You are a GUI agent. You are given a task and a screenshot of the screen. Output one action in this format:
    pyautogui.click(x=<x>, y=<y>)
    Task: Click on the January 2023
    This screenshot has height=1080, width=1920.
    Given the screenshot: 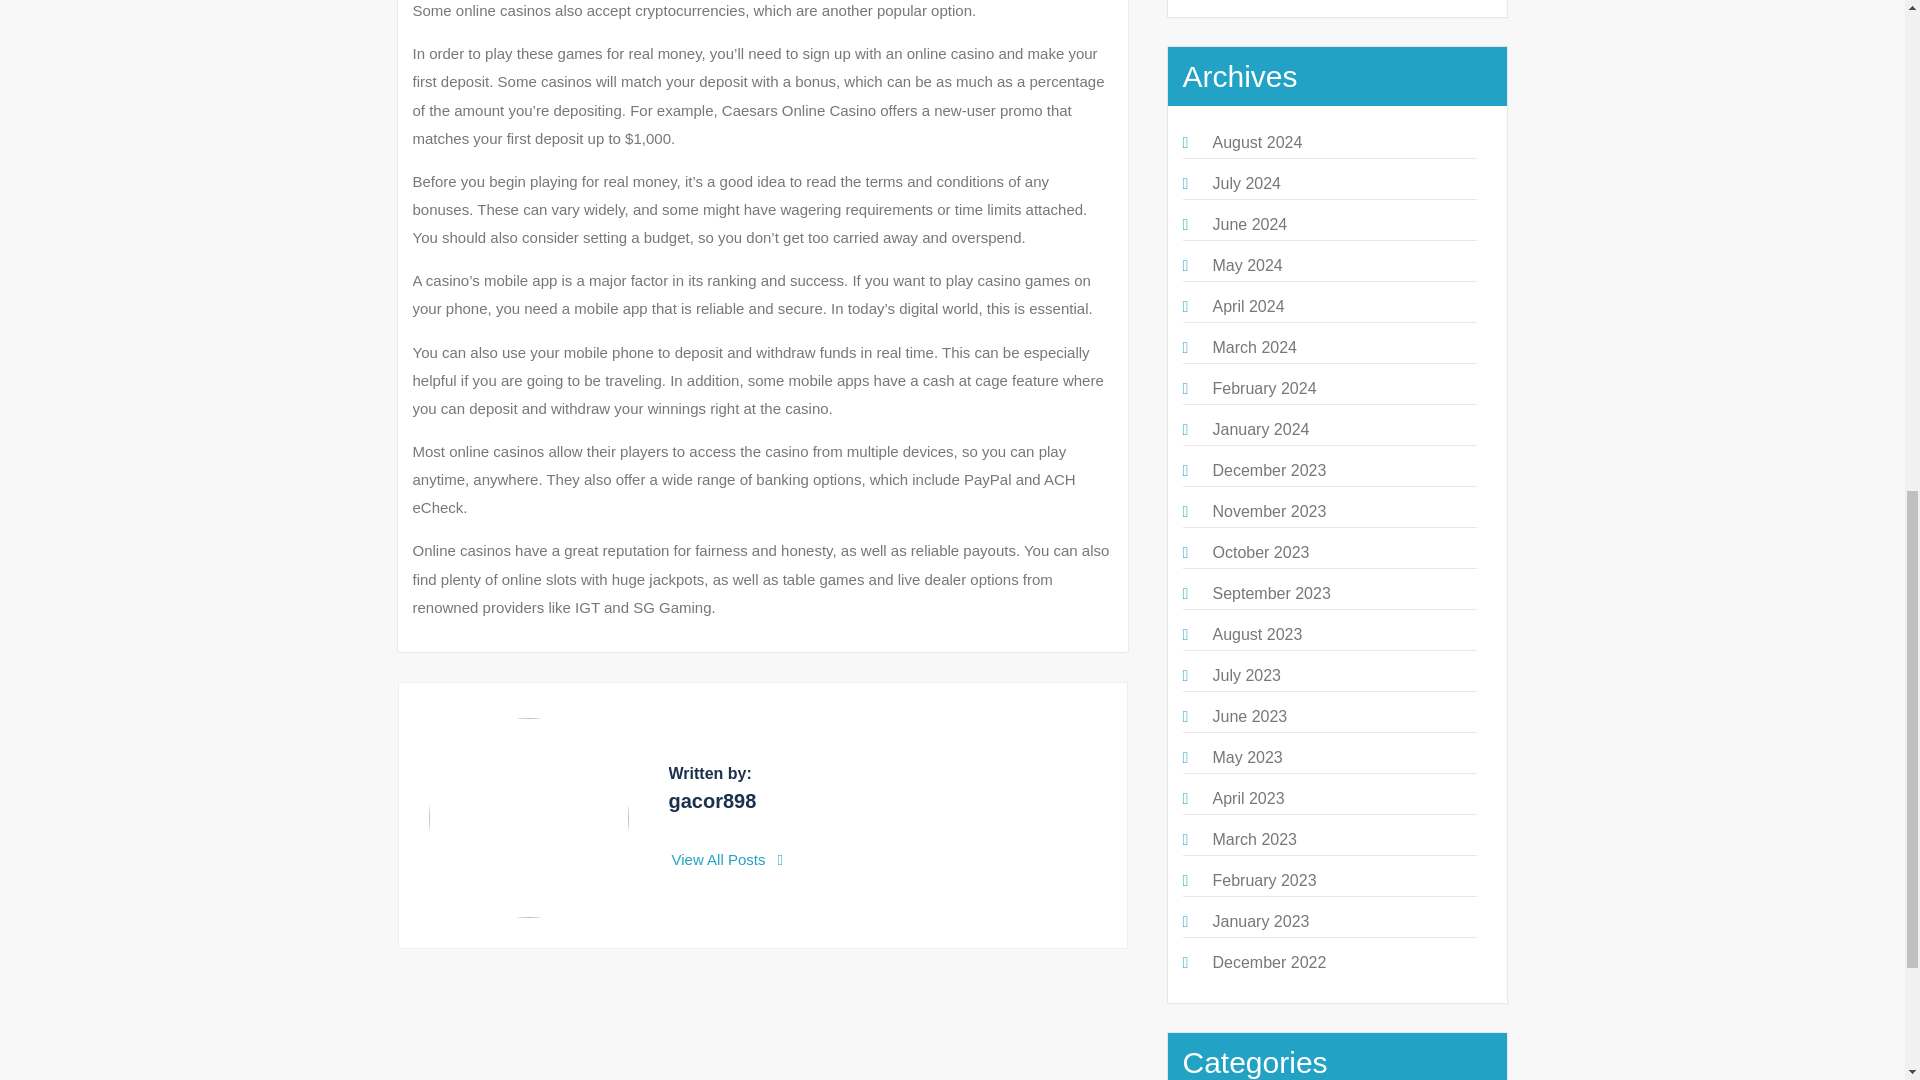 What is the action you would take?
    pyautogui.click(x=1260, y=920)
    